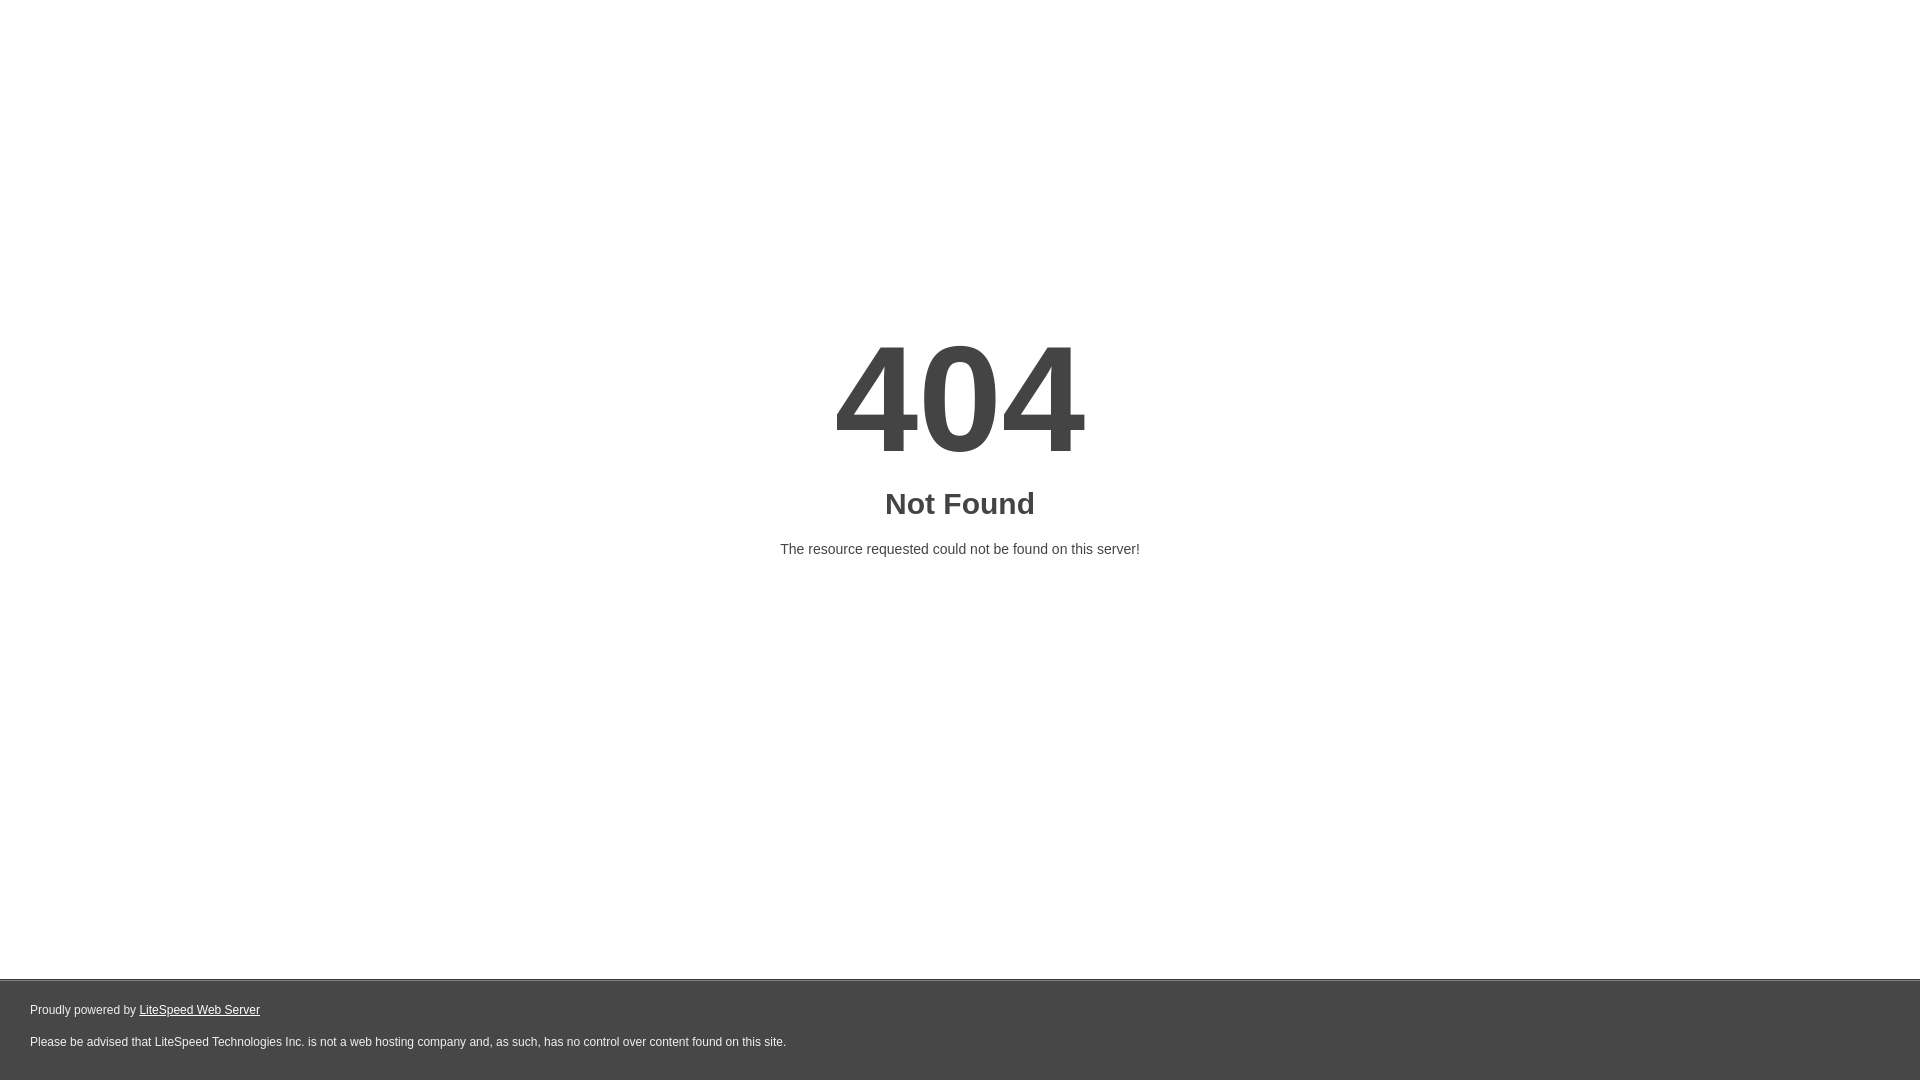  What do you see at coordinates (200, 1010) in the screenshot?
I see `LiteSpeed Web Server` at bounding box center [200, 1010].